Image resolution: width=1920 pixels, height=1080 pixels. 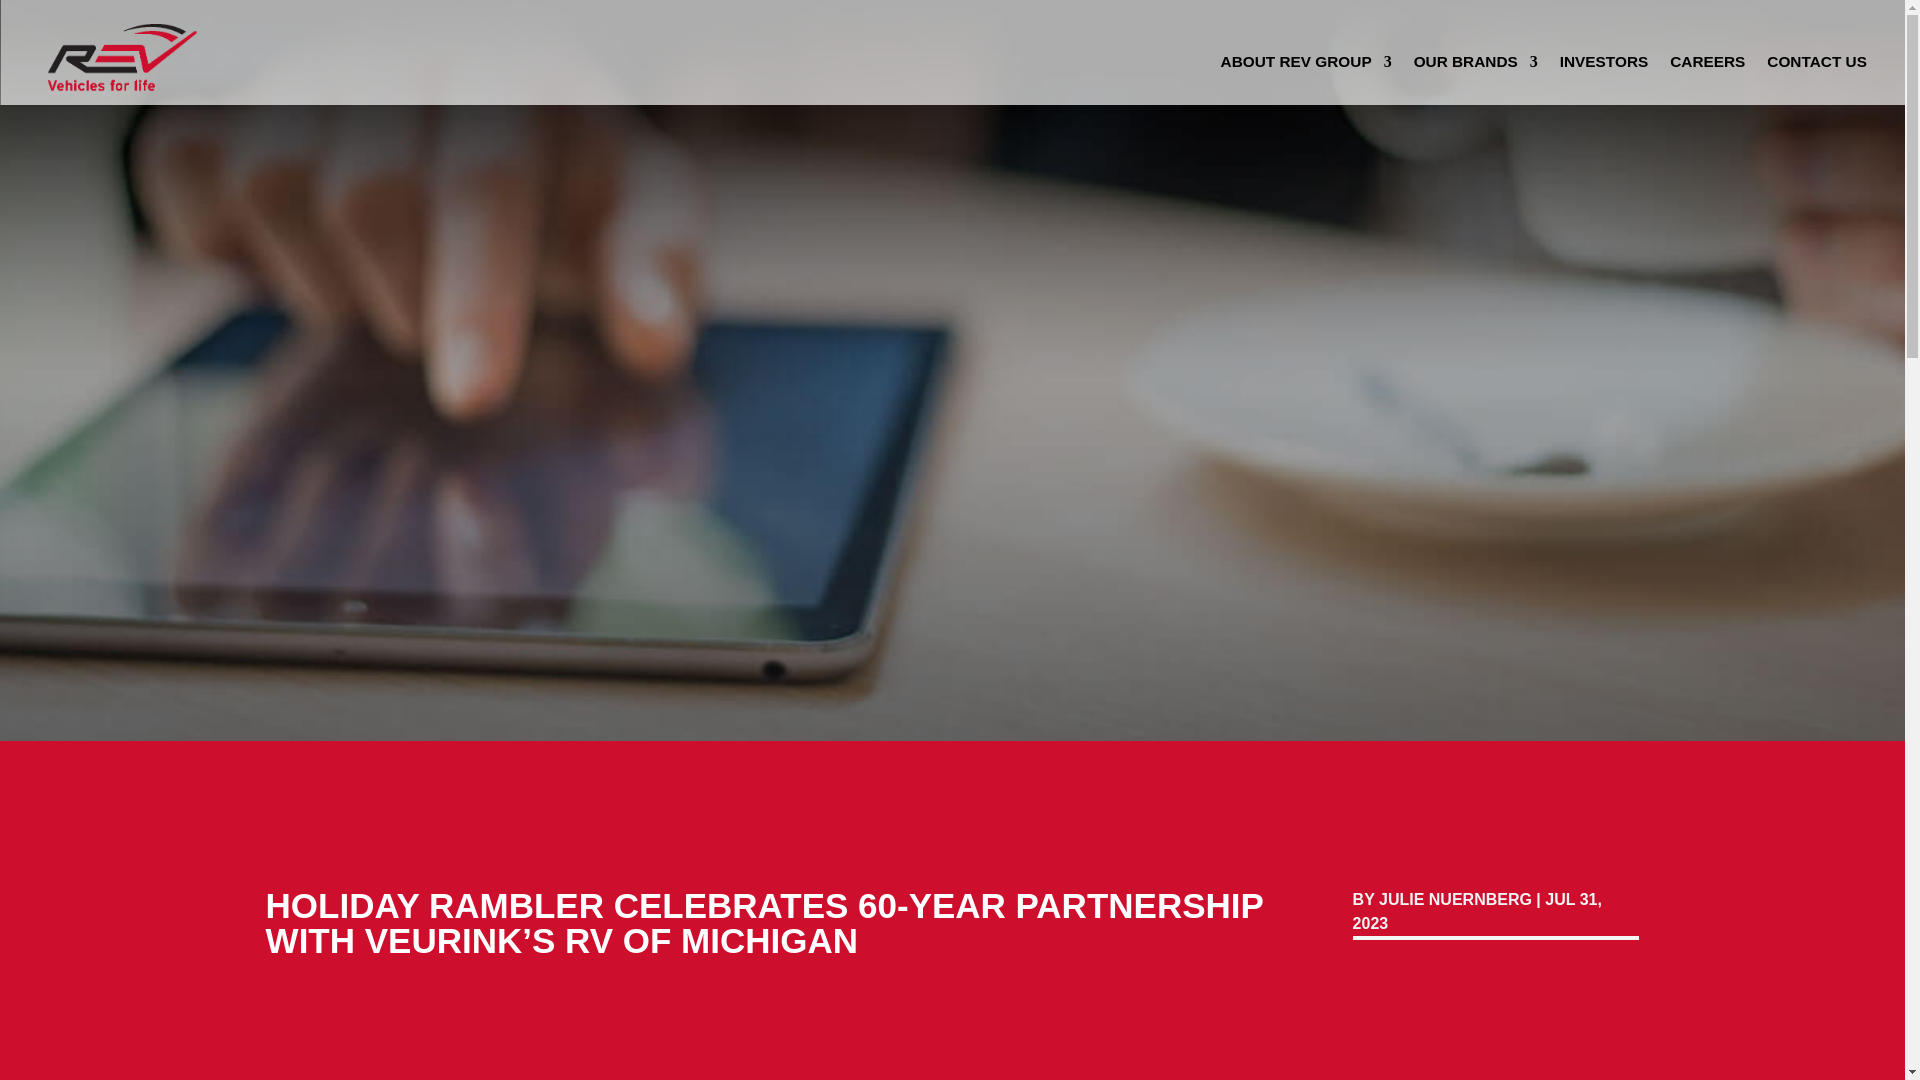 What do you see at coordinates (1708, 66) in the screenshot?
I see `CAREERS` at bounding box center [1708, 66].